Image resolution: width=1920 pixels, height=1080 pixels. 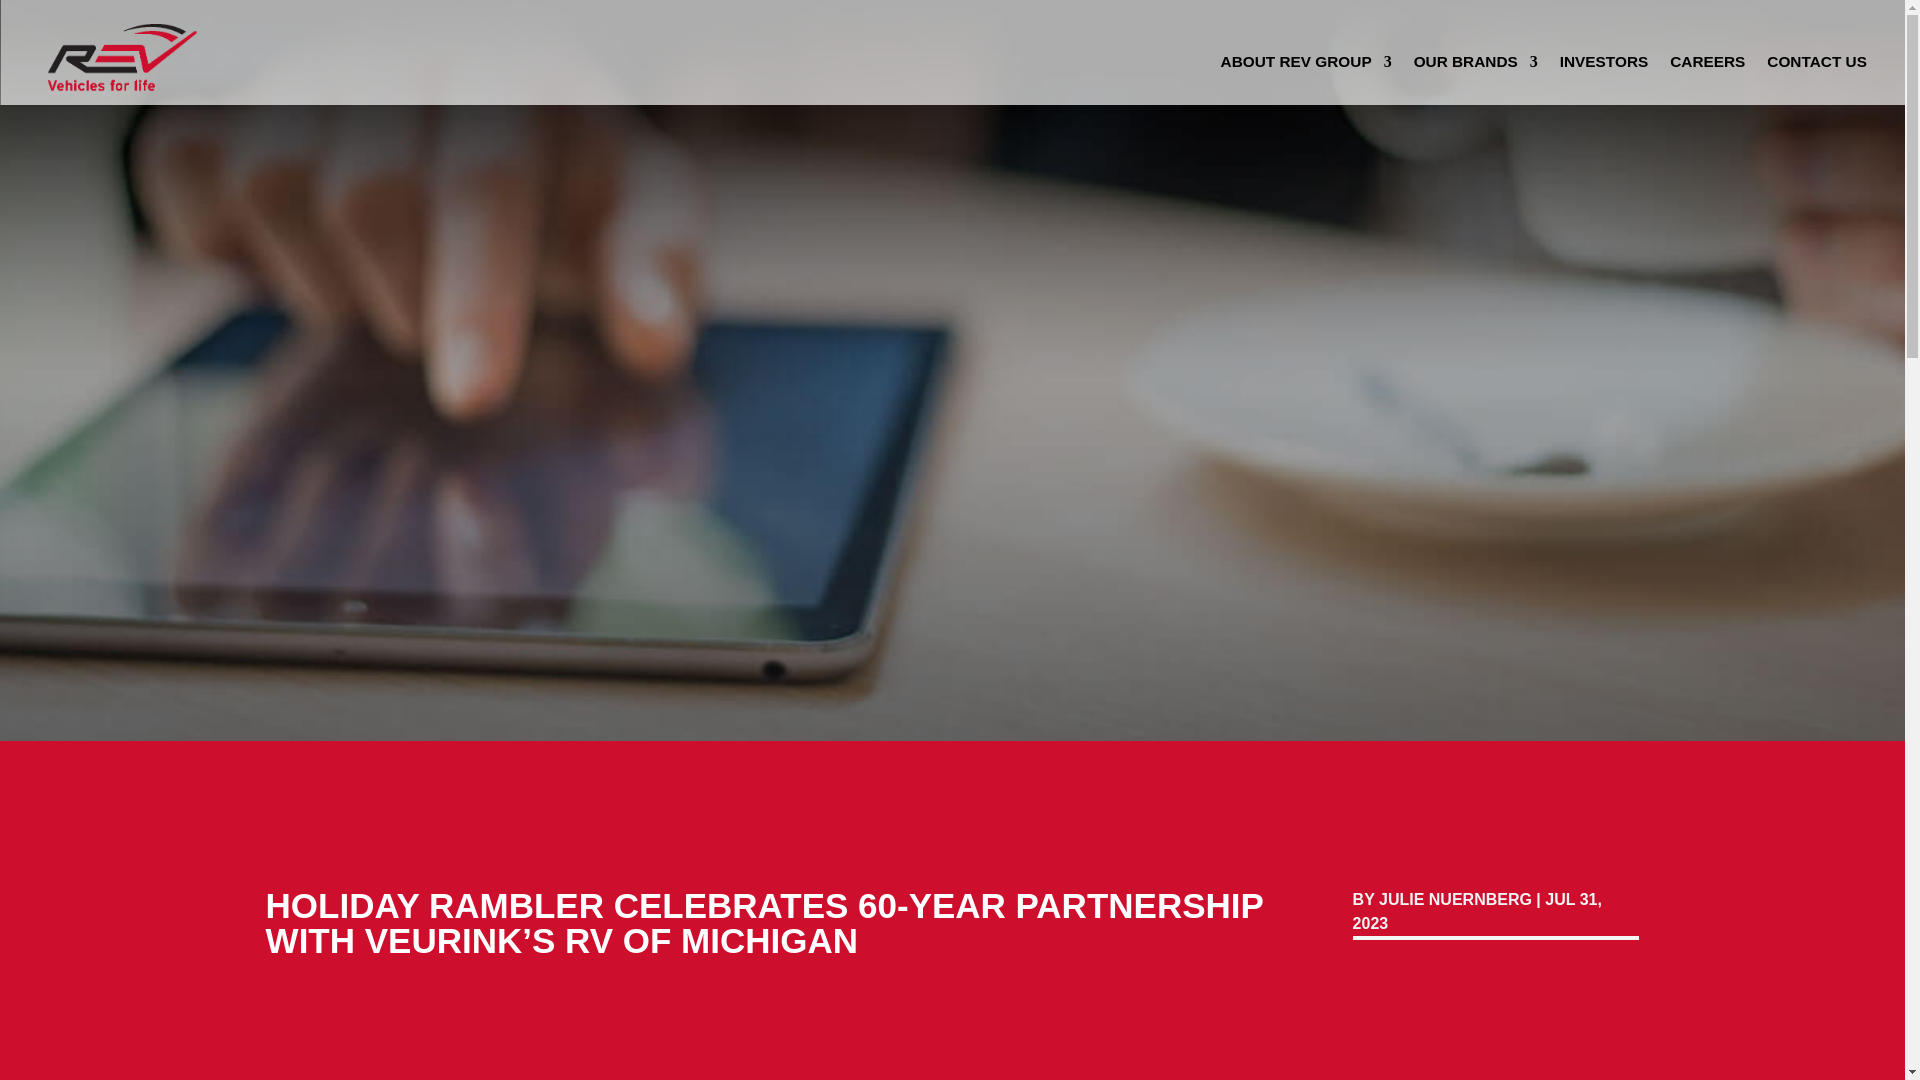 What do you see at coordinates (1708, 66) in the screenshot?
I see `CAREERS` at bounding box center [1708, 66].